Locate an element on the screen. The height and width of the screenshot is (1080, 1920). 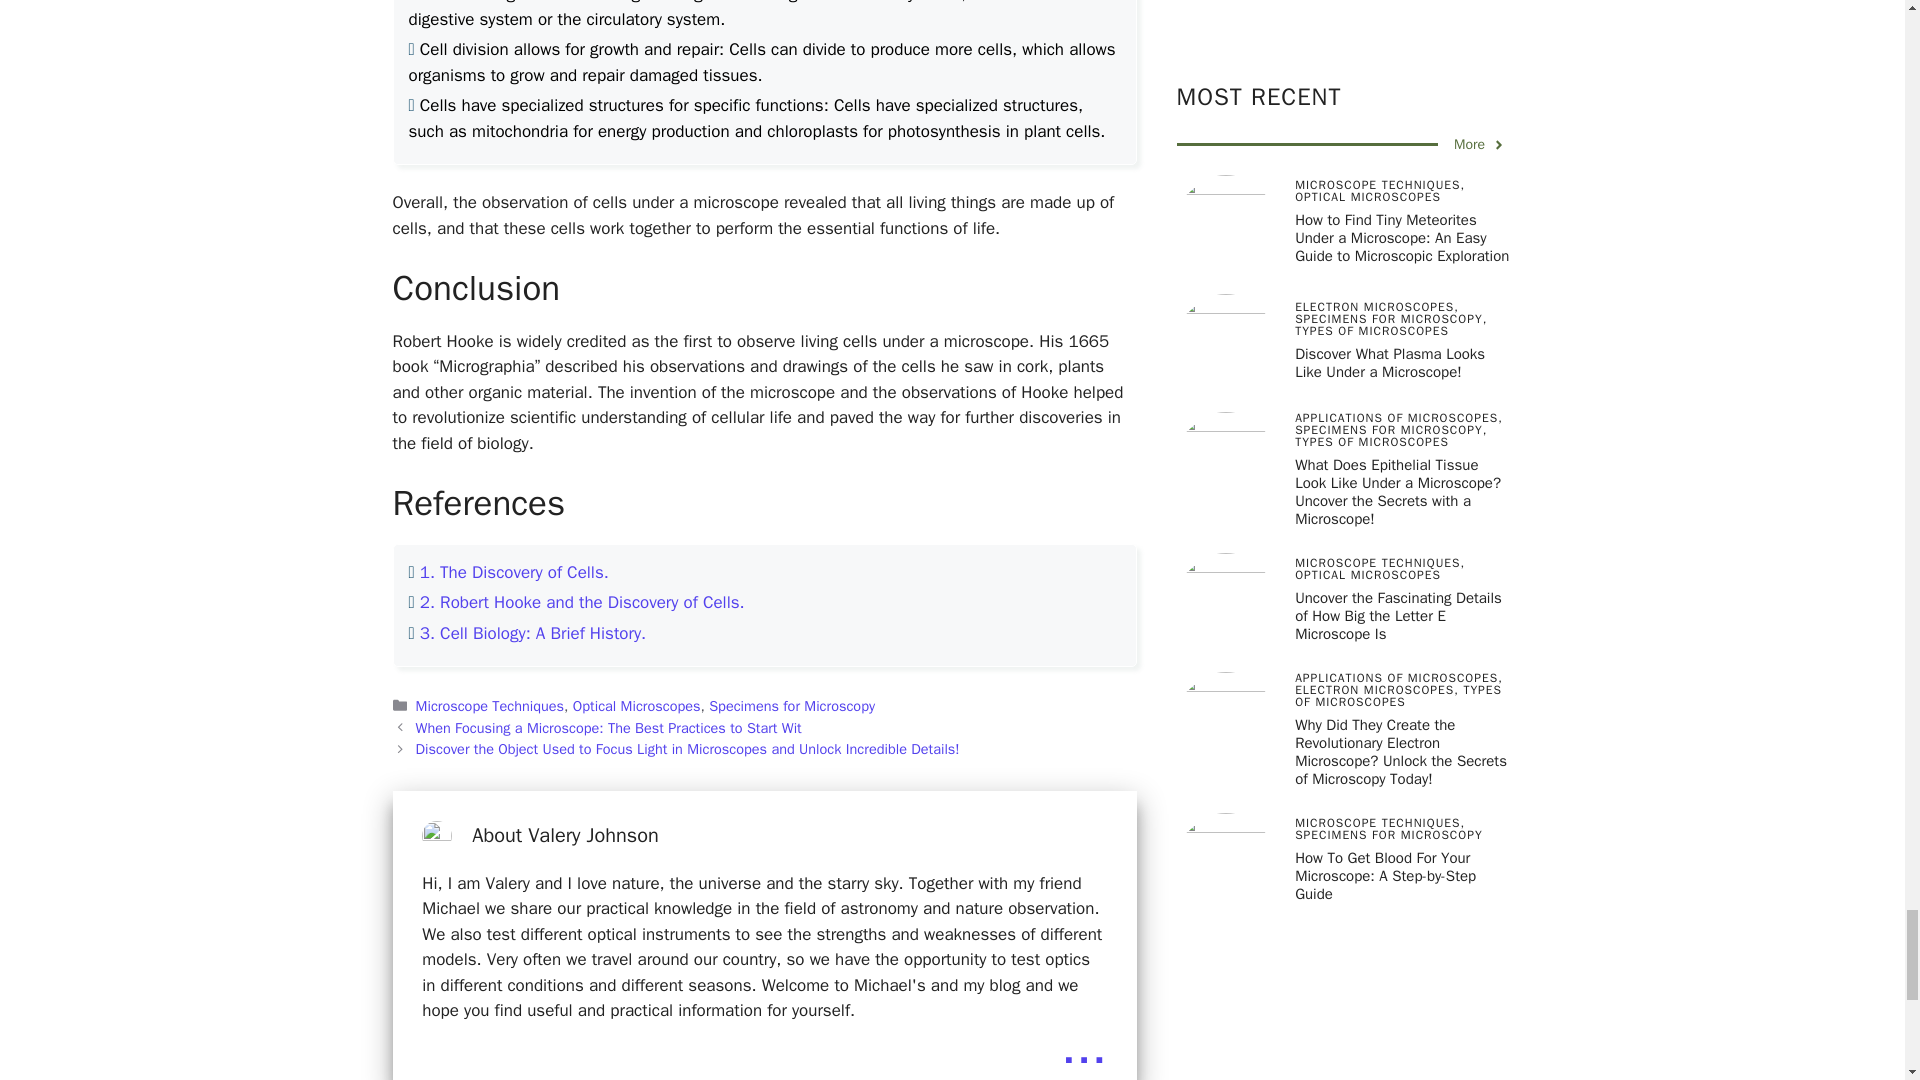
1. The Discovery of Cells. is located at coordinates (514, 572).